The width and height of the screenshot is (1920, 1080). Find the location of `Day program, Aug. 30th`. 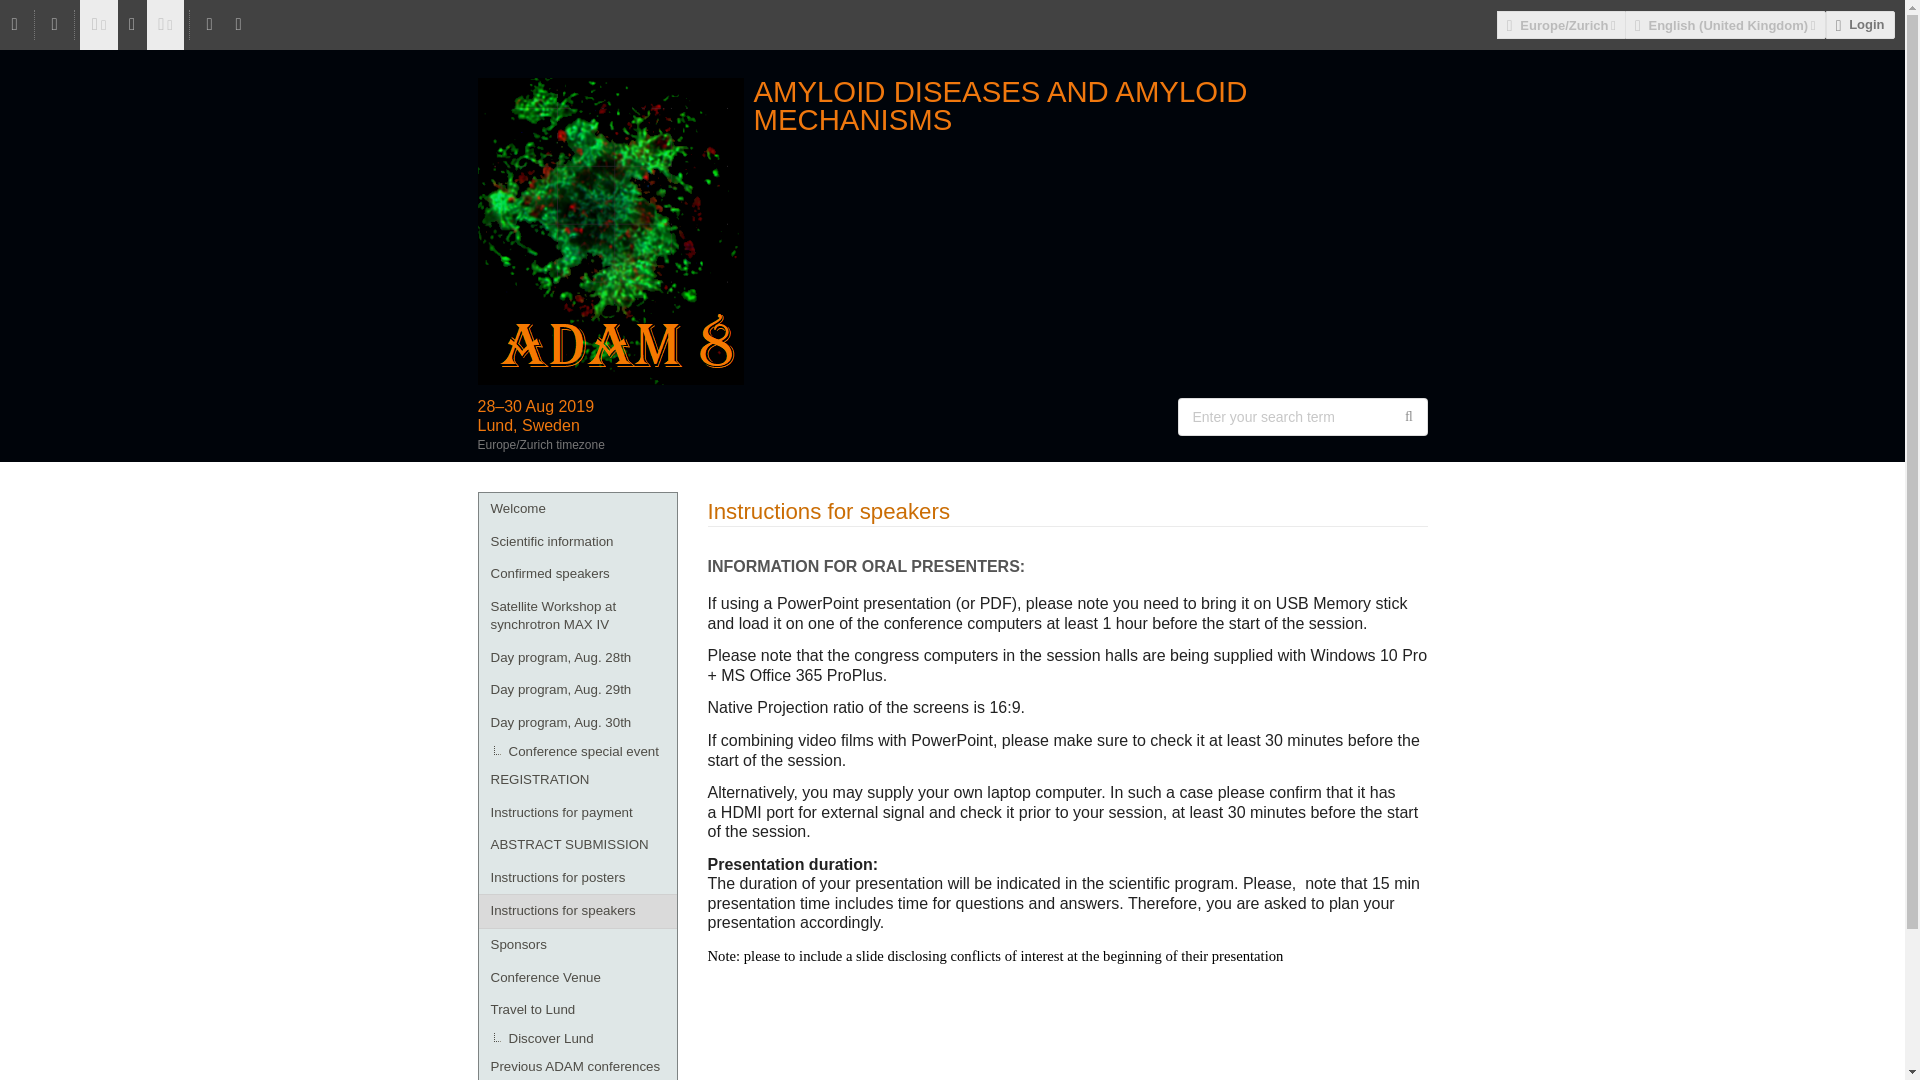

Day program, Aug. 30th is located at coordinates (576, 723).